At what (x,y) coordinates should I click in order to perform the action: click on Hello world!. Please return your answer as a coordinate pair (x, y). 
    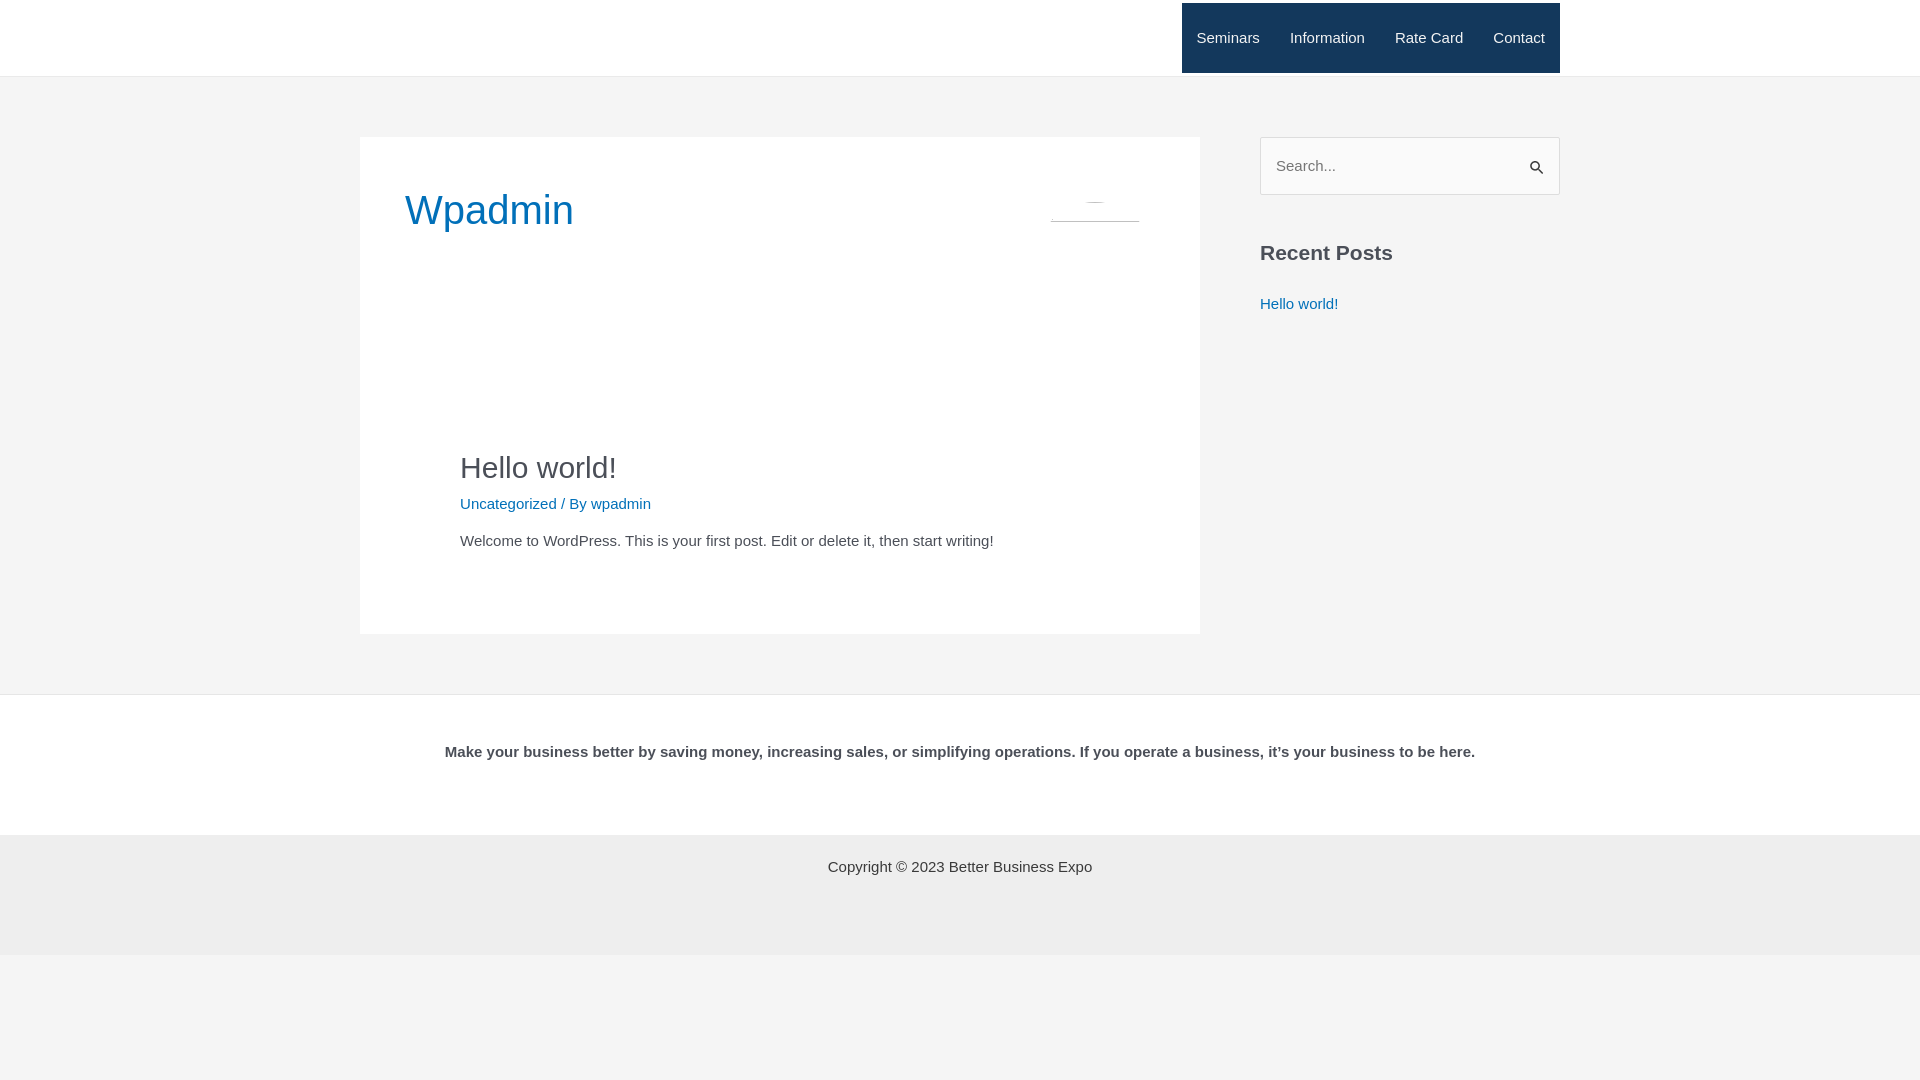
    Looking at the image, I should click on (538, 468).